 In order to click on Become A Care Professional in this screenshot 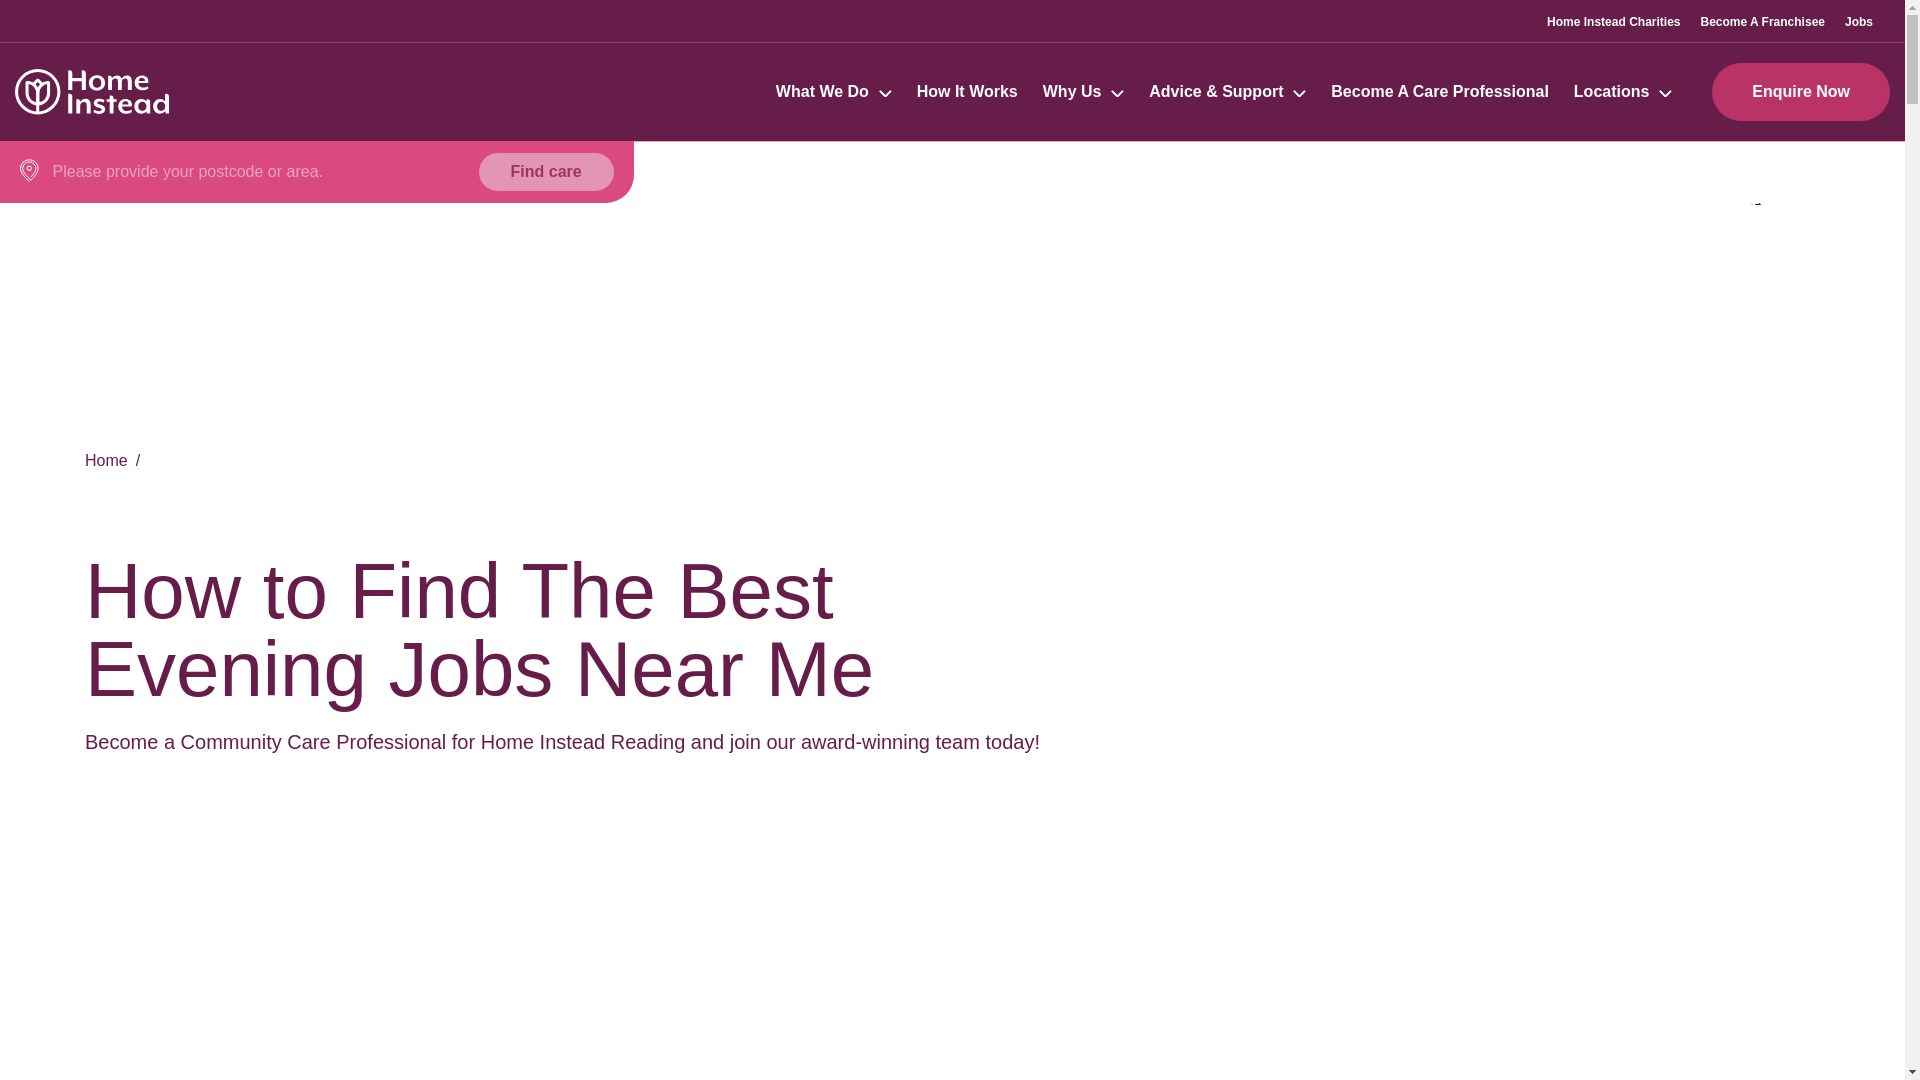, I will do `click(1440, 92)`.